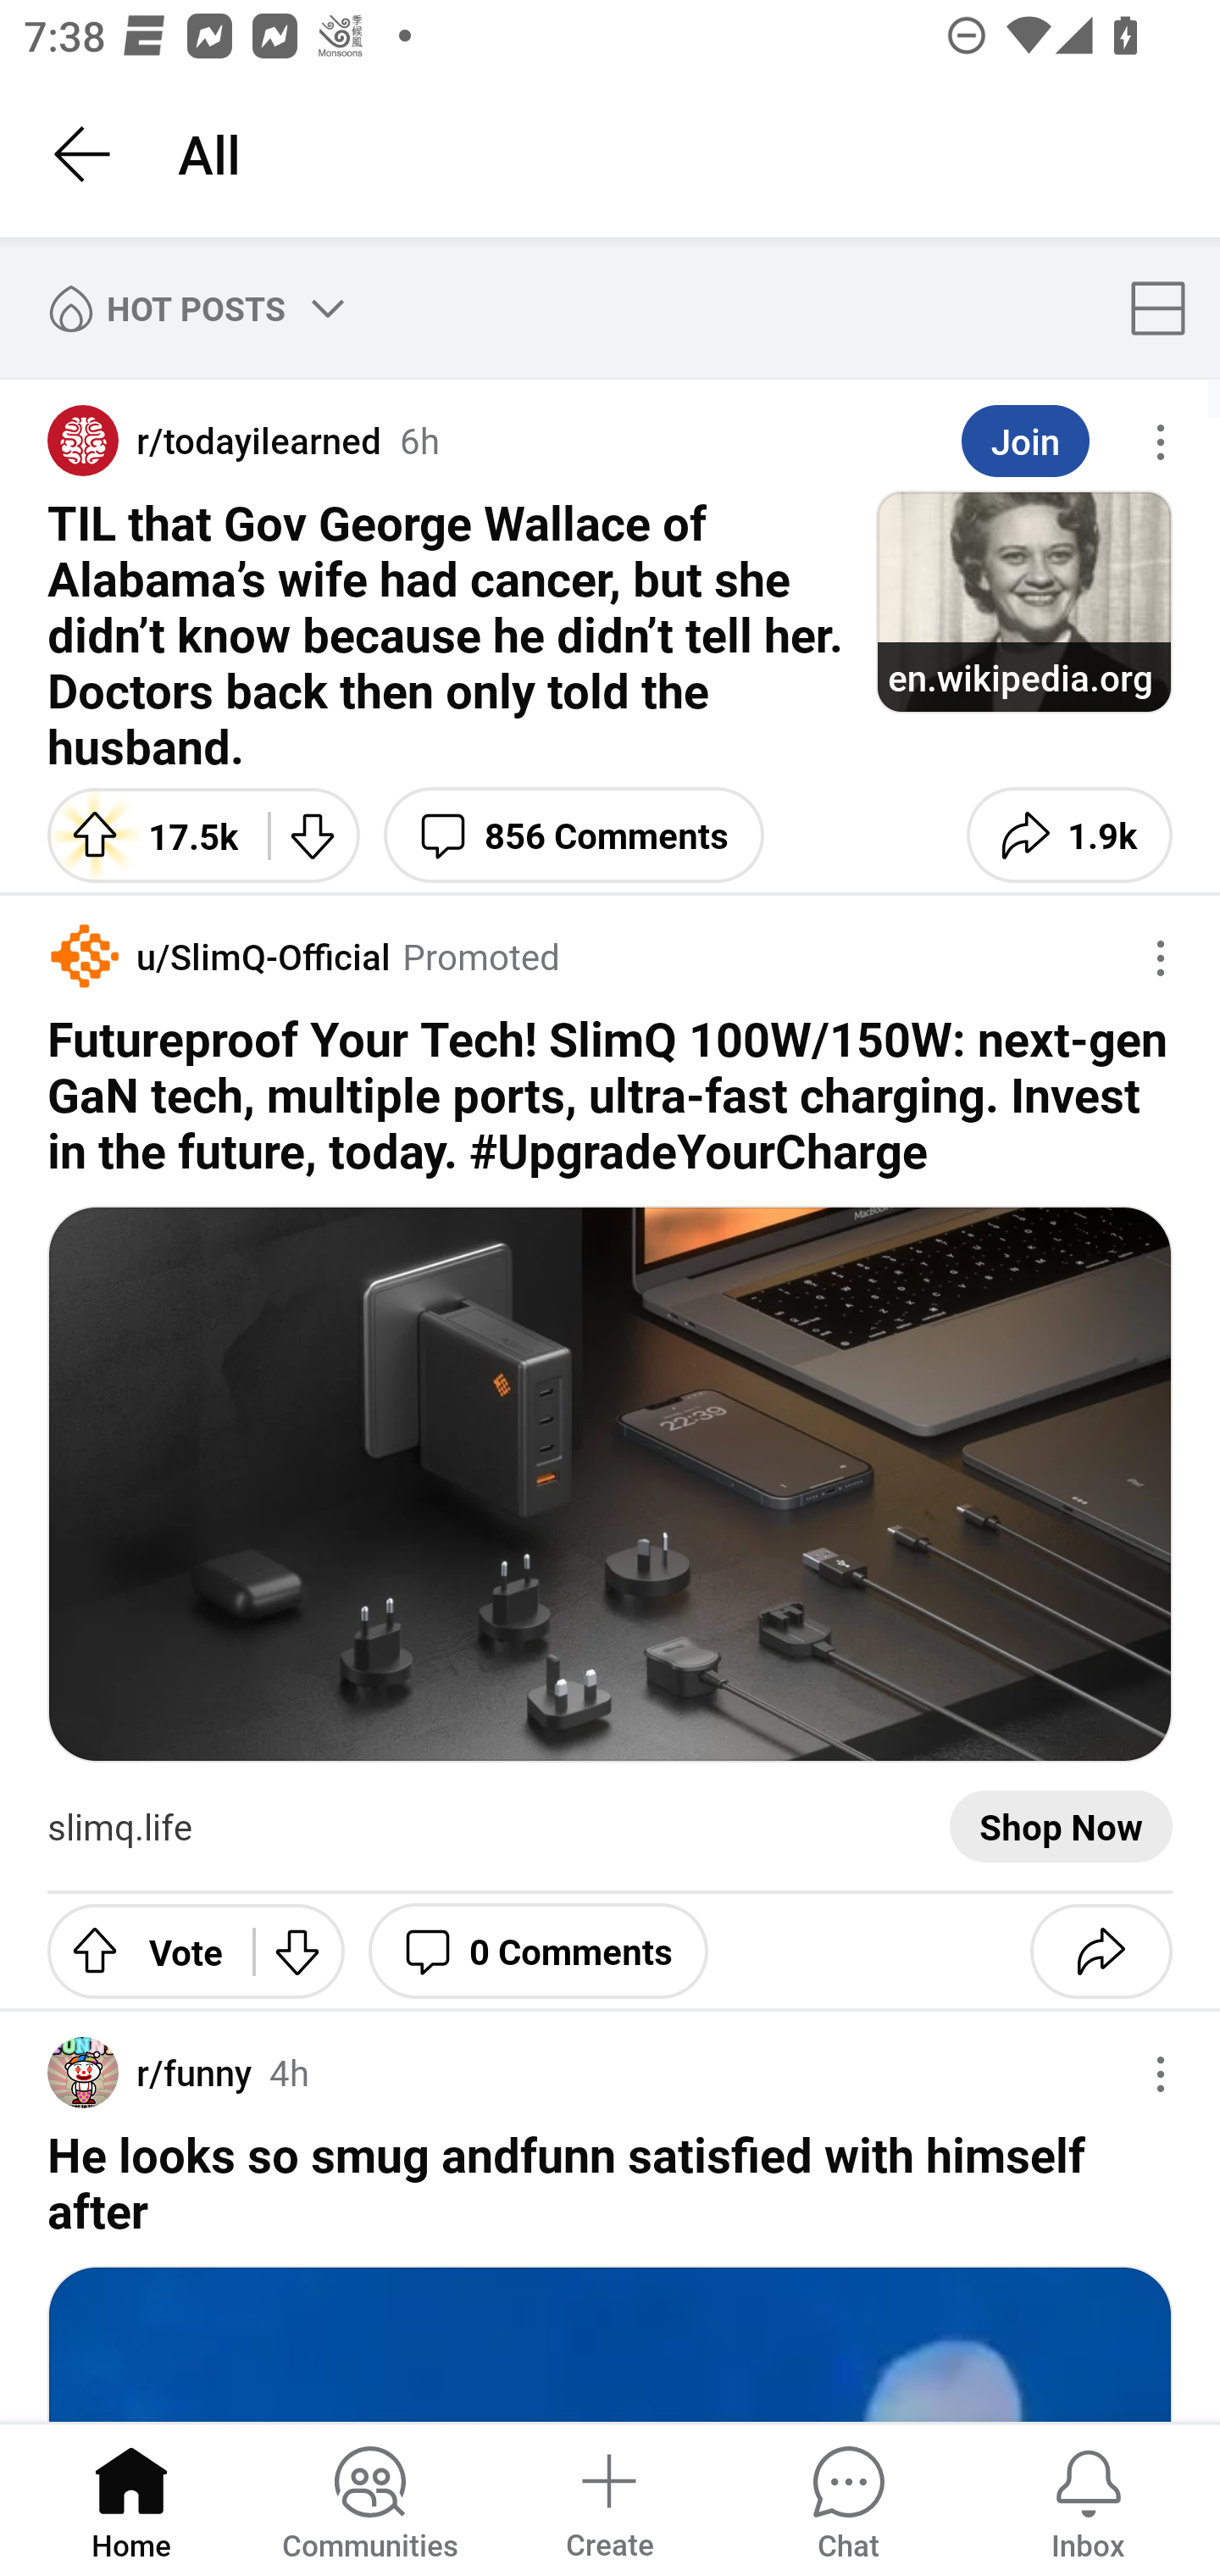 This screenshot has height=2576, width=1220. What do you see at coordinates (131, 2498) in the screenshot?
I see `Home` at bounding box center [131, 2498].